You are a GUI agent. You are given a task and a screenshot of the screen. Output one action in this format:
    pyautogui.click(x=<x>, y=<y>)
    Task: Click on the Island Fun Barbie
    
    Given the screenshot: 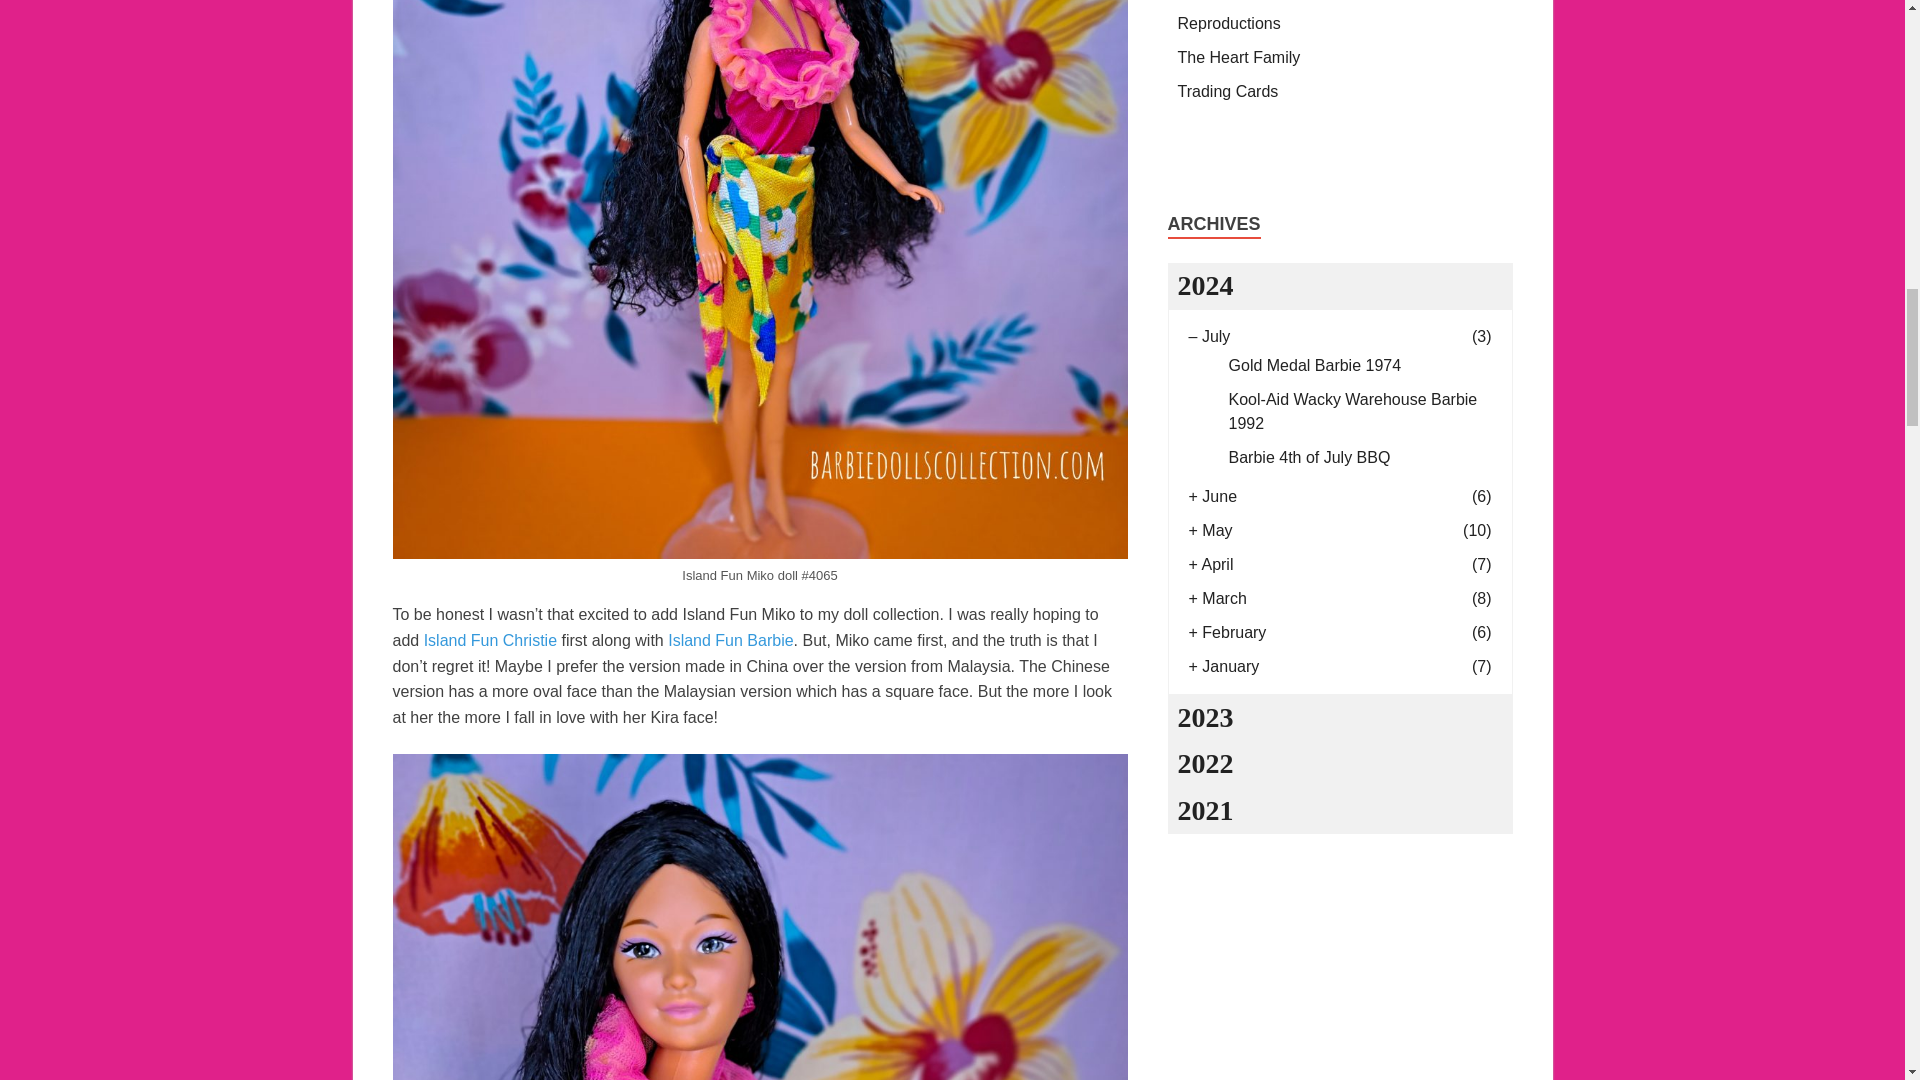 What is the action you would take?
    pyautogui.click(x=730, y=640)
    